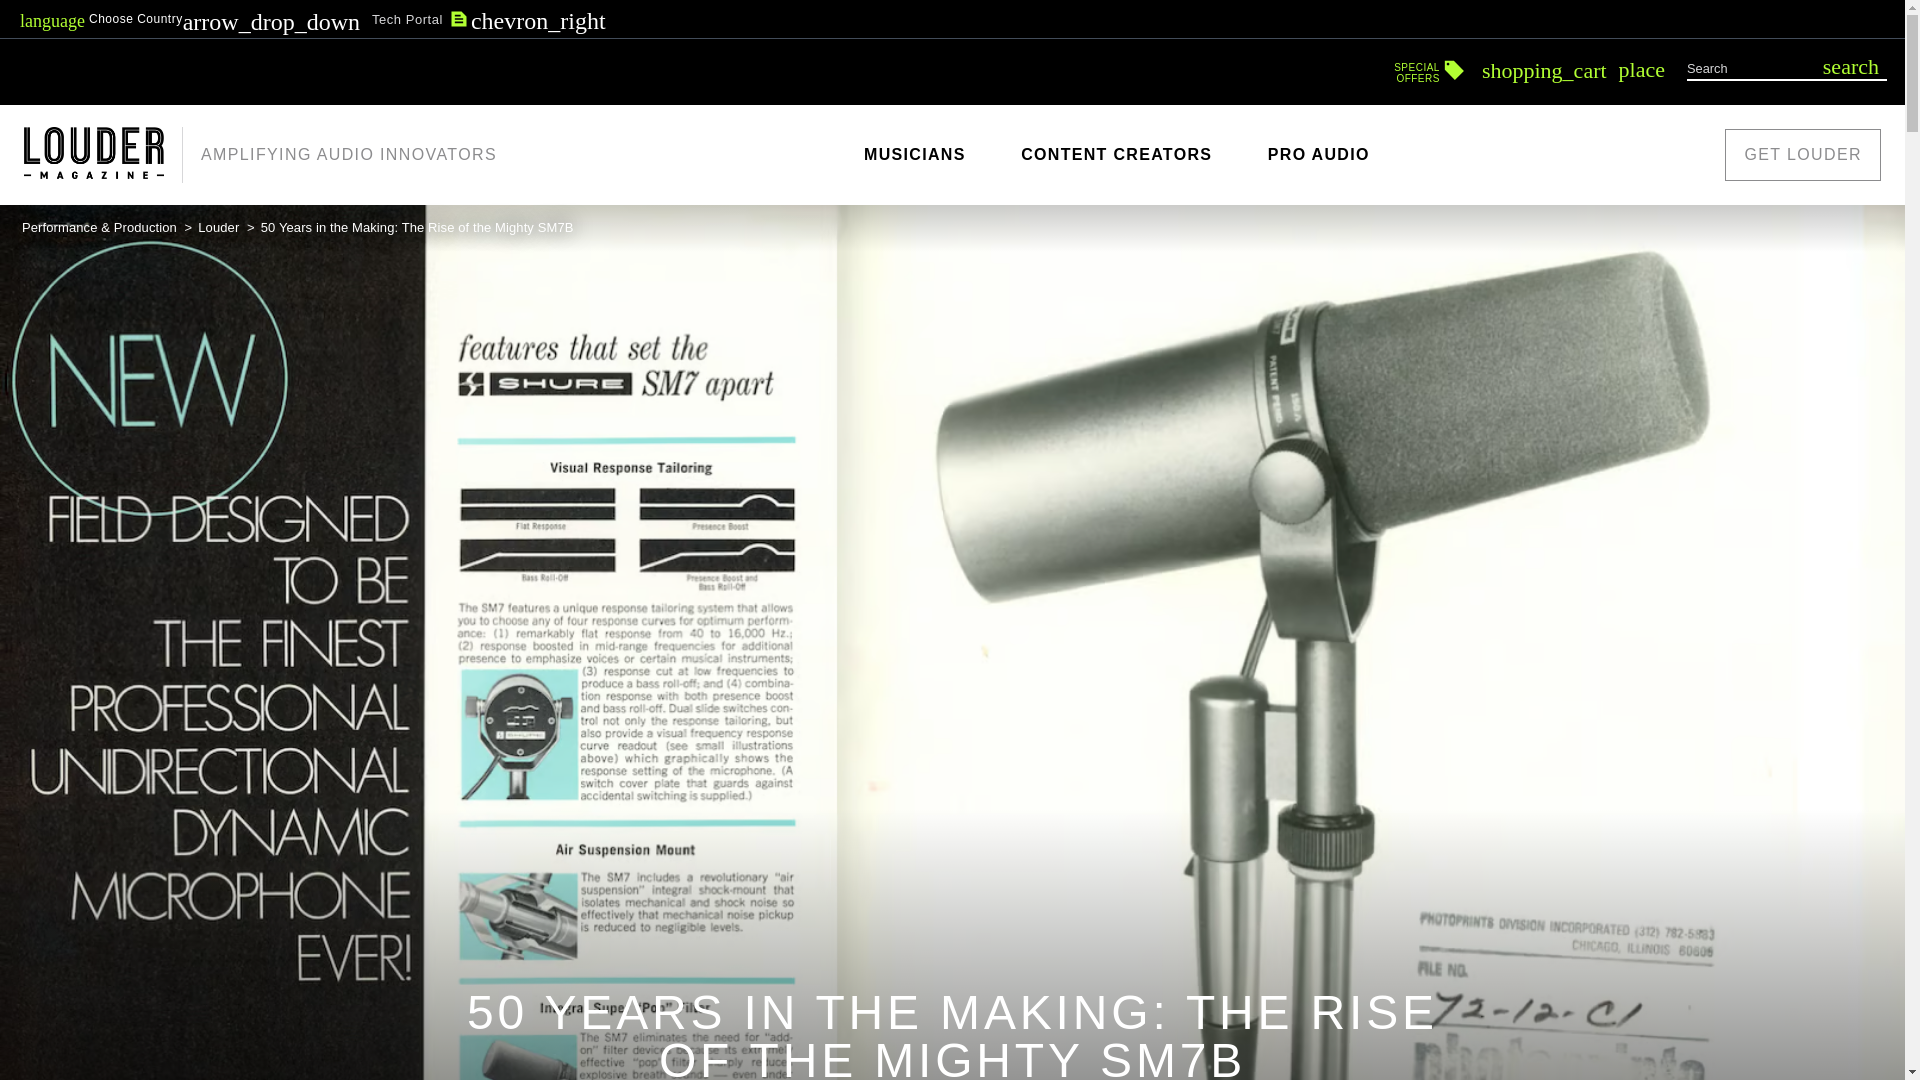 The width and height of the screenshot is (1920, 1080). I want to click on PRO AUDIO, so click(190, 18).